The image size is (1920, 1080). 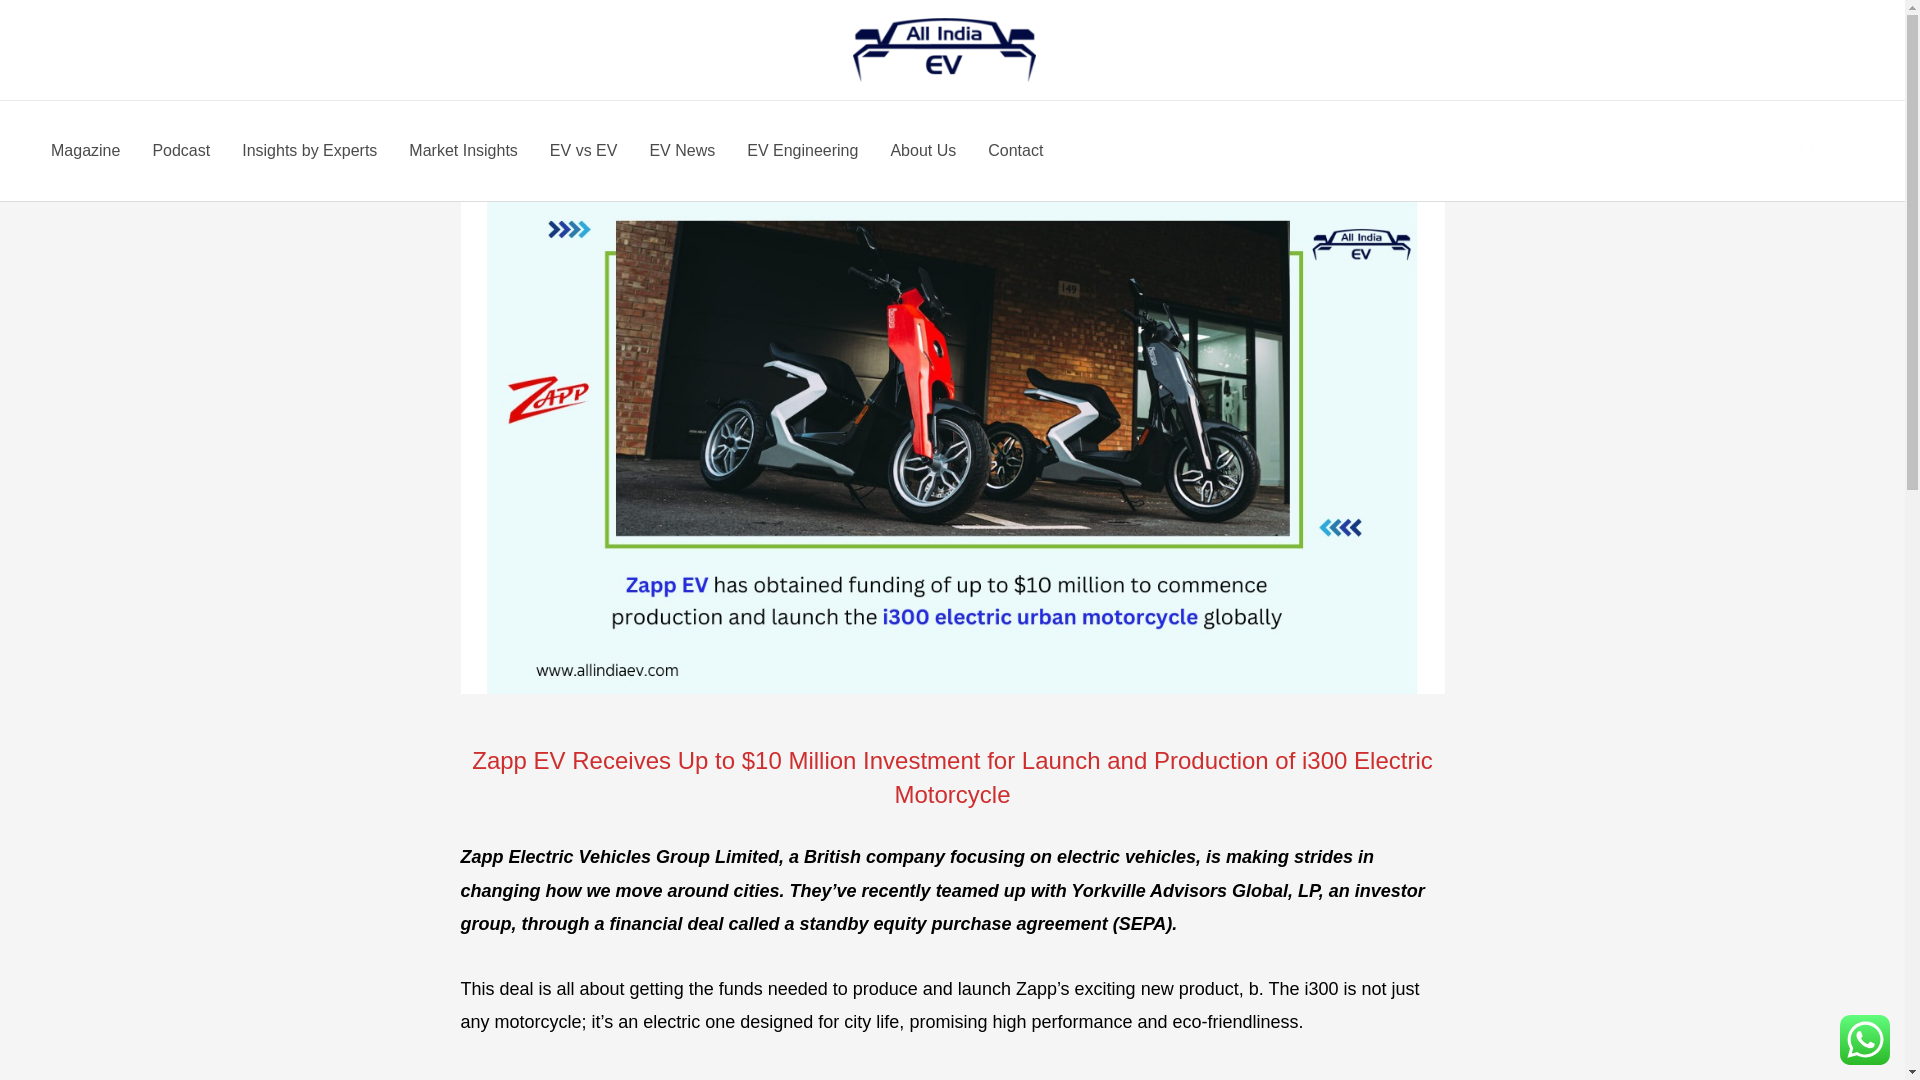 I want to click on Insights by Experts, so click(x=310, y=150).